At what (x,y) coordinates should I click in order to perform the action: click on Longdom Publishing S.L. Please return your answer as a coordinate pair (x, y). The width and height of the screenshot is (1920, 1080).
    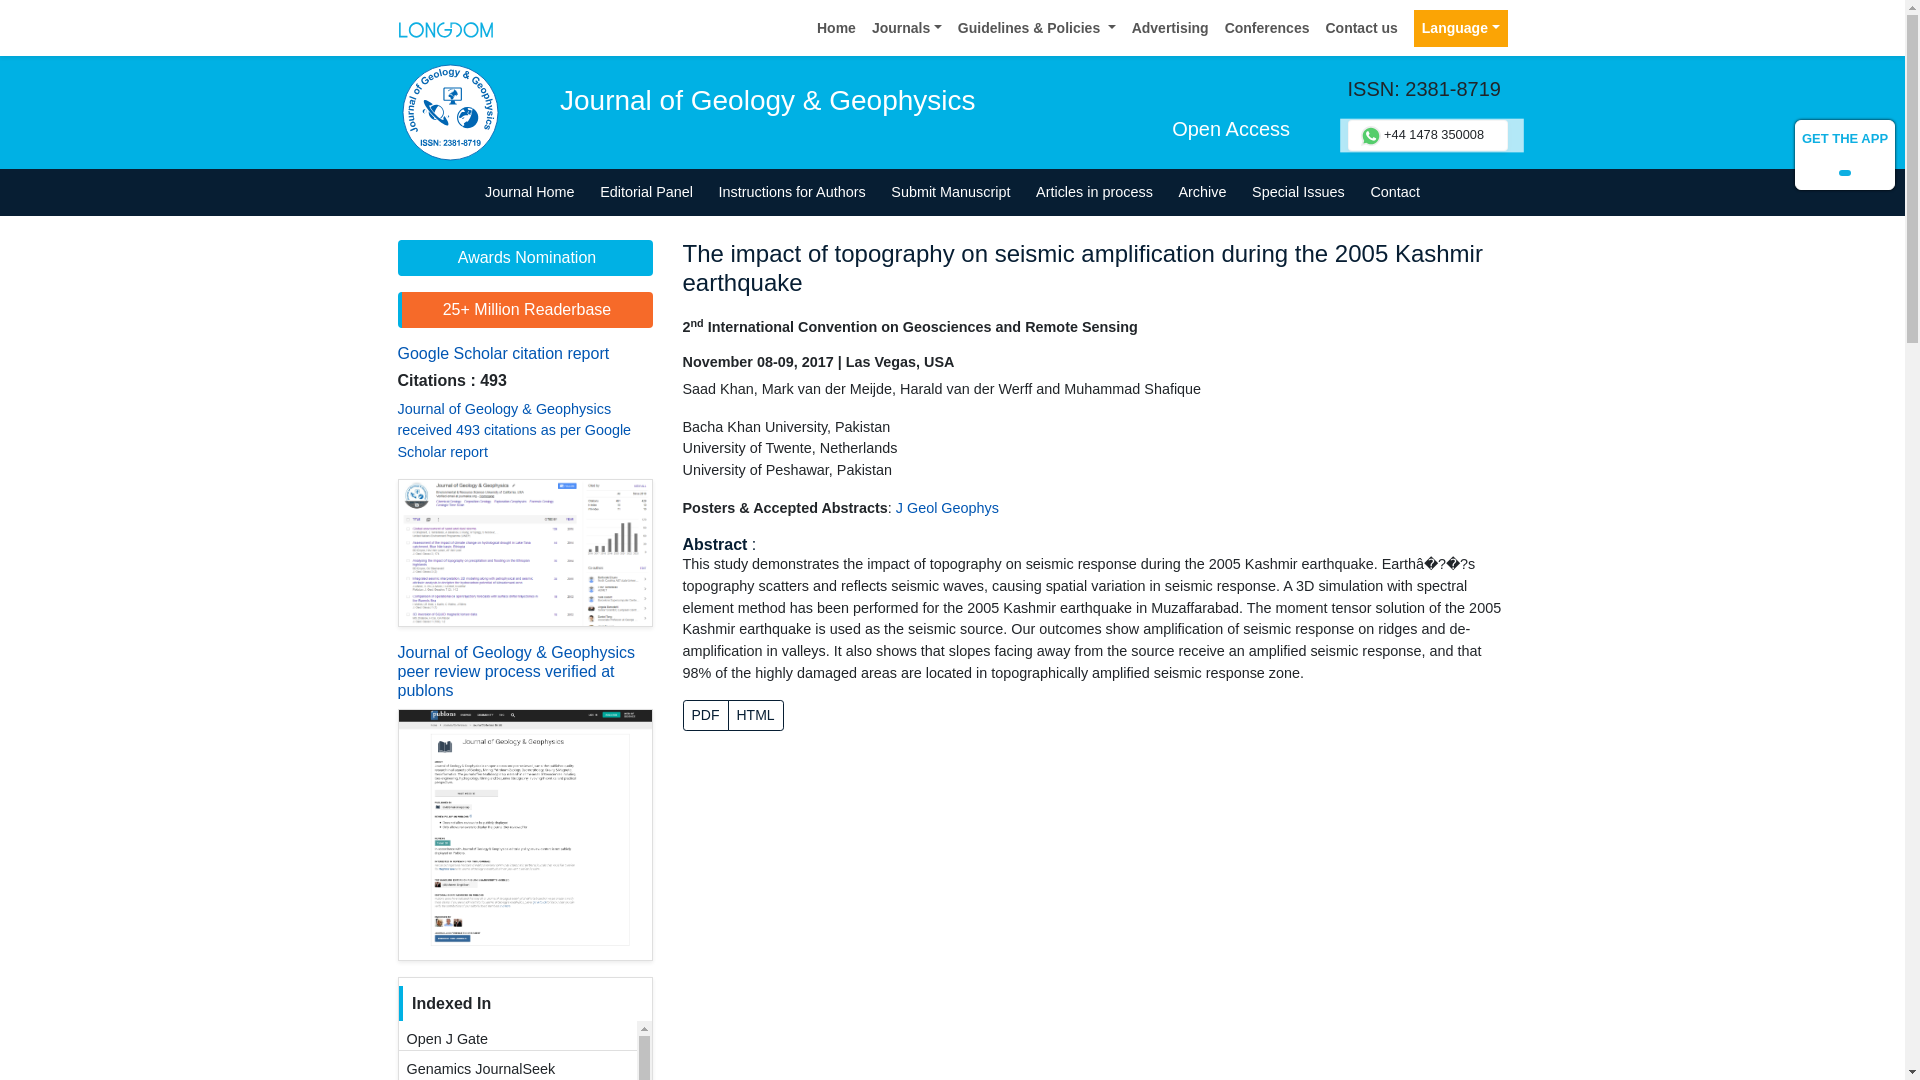
    Looking at the image, I should click on (445, 27).